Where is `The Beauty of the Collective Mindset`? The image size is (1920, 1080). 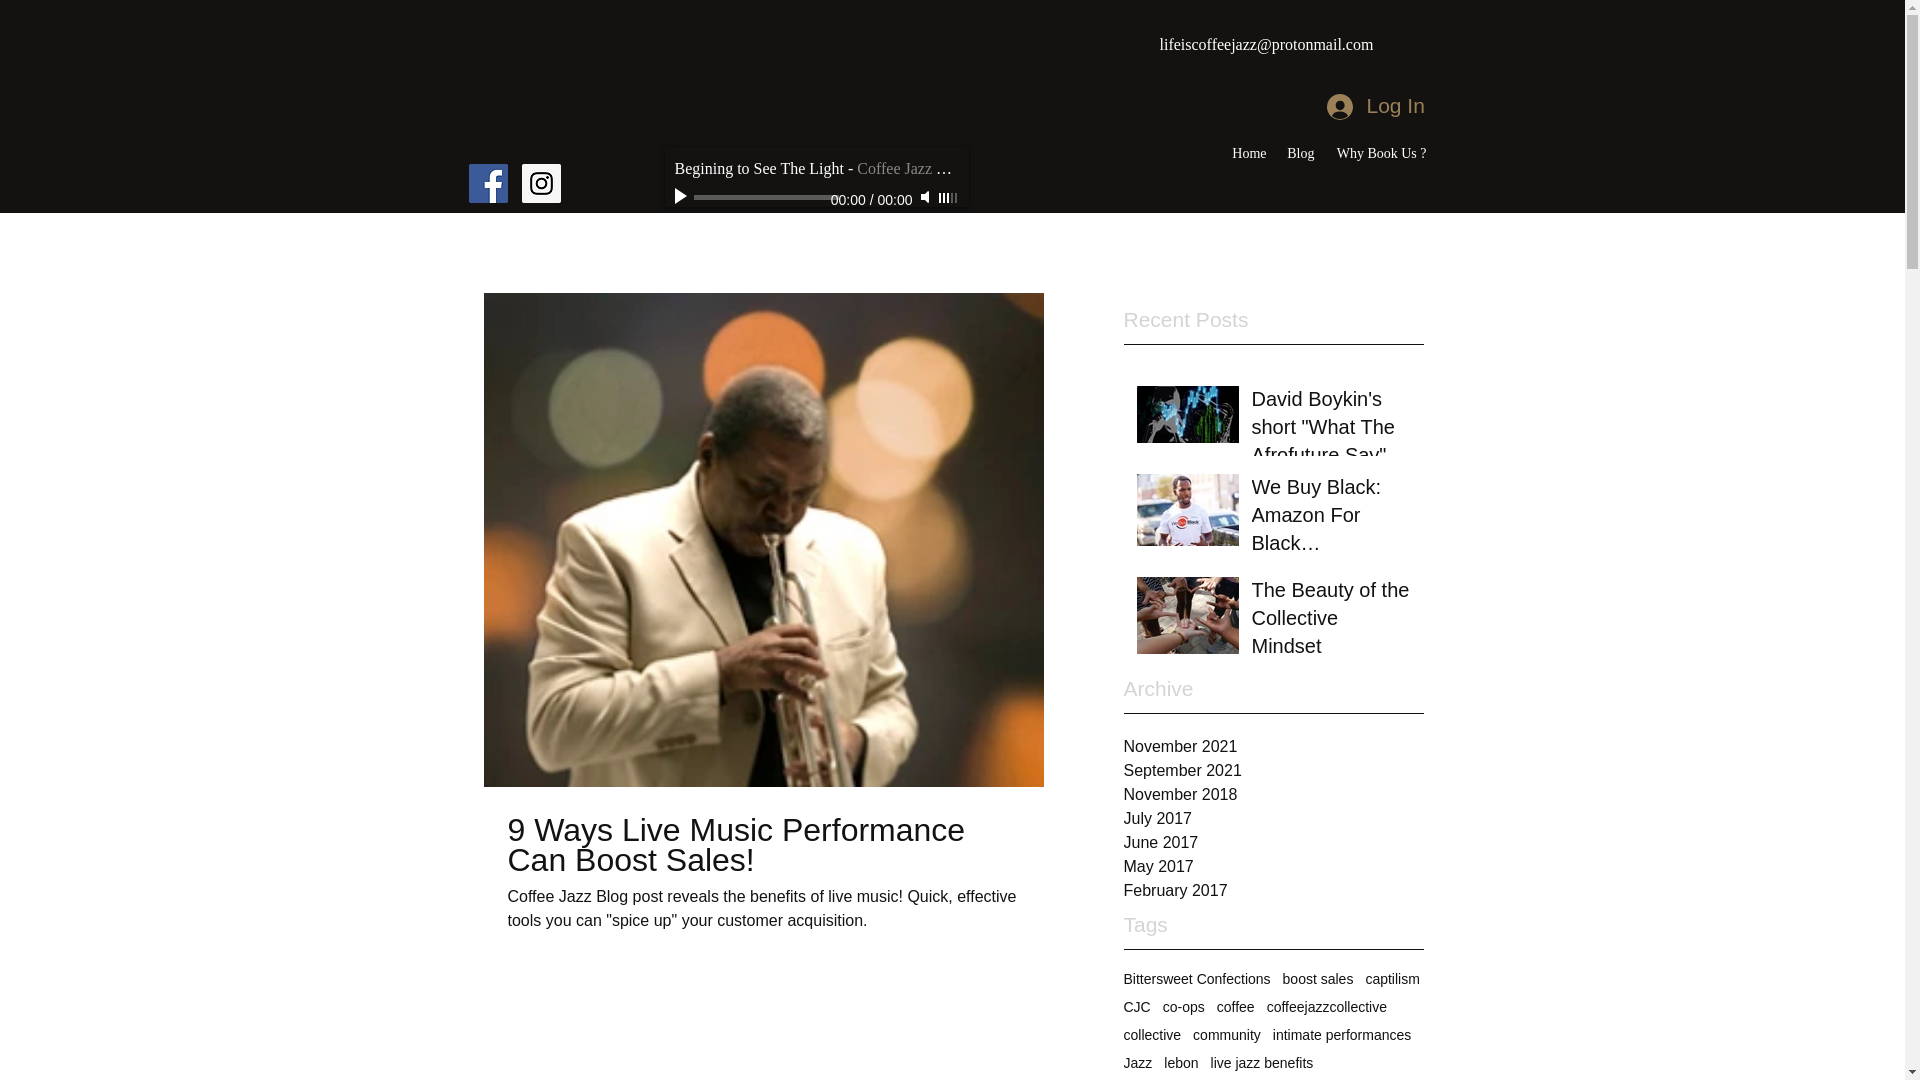
The Beauty of the Collective Mindset is located at coordinates (1331, 622).